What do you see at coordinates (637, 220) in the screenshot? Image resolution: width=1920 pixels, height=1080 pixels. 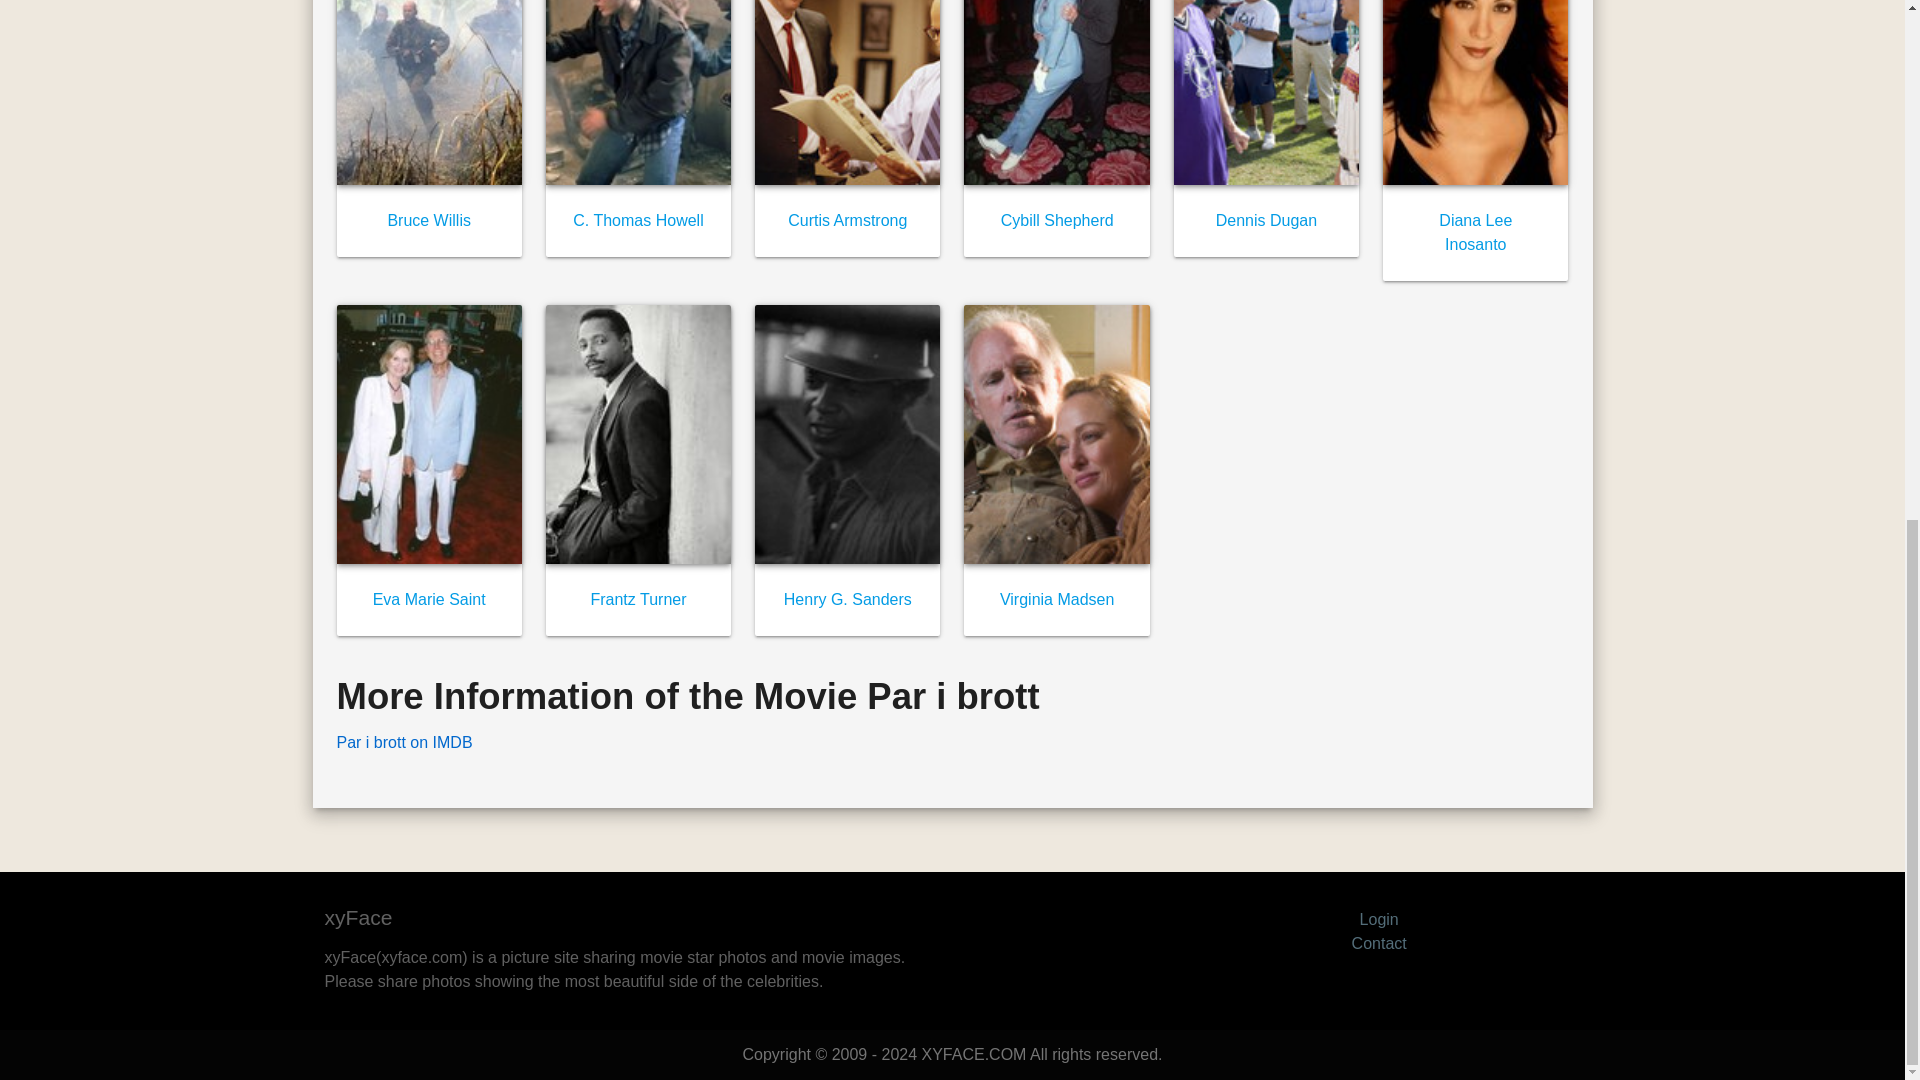 I see `C. Thomas Howell` at bounding box center [637, 220].